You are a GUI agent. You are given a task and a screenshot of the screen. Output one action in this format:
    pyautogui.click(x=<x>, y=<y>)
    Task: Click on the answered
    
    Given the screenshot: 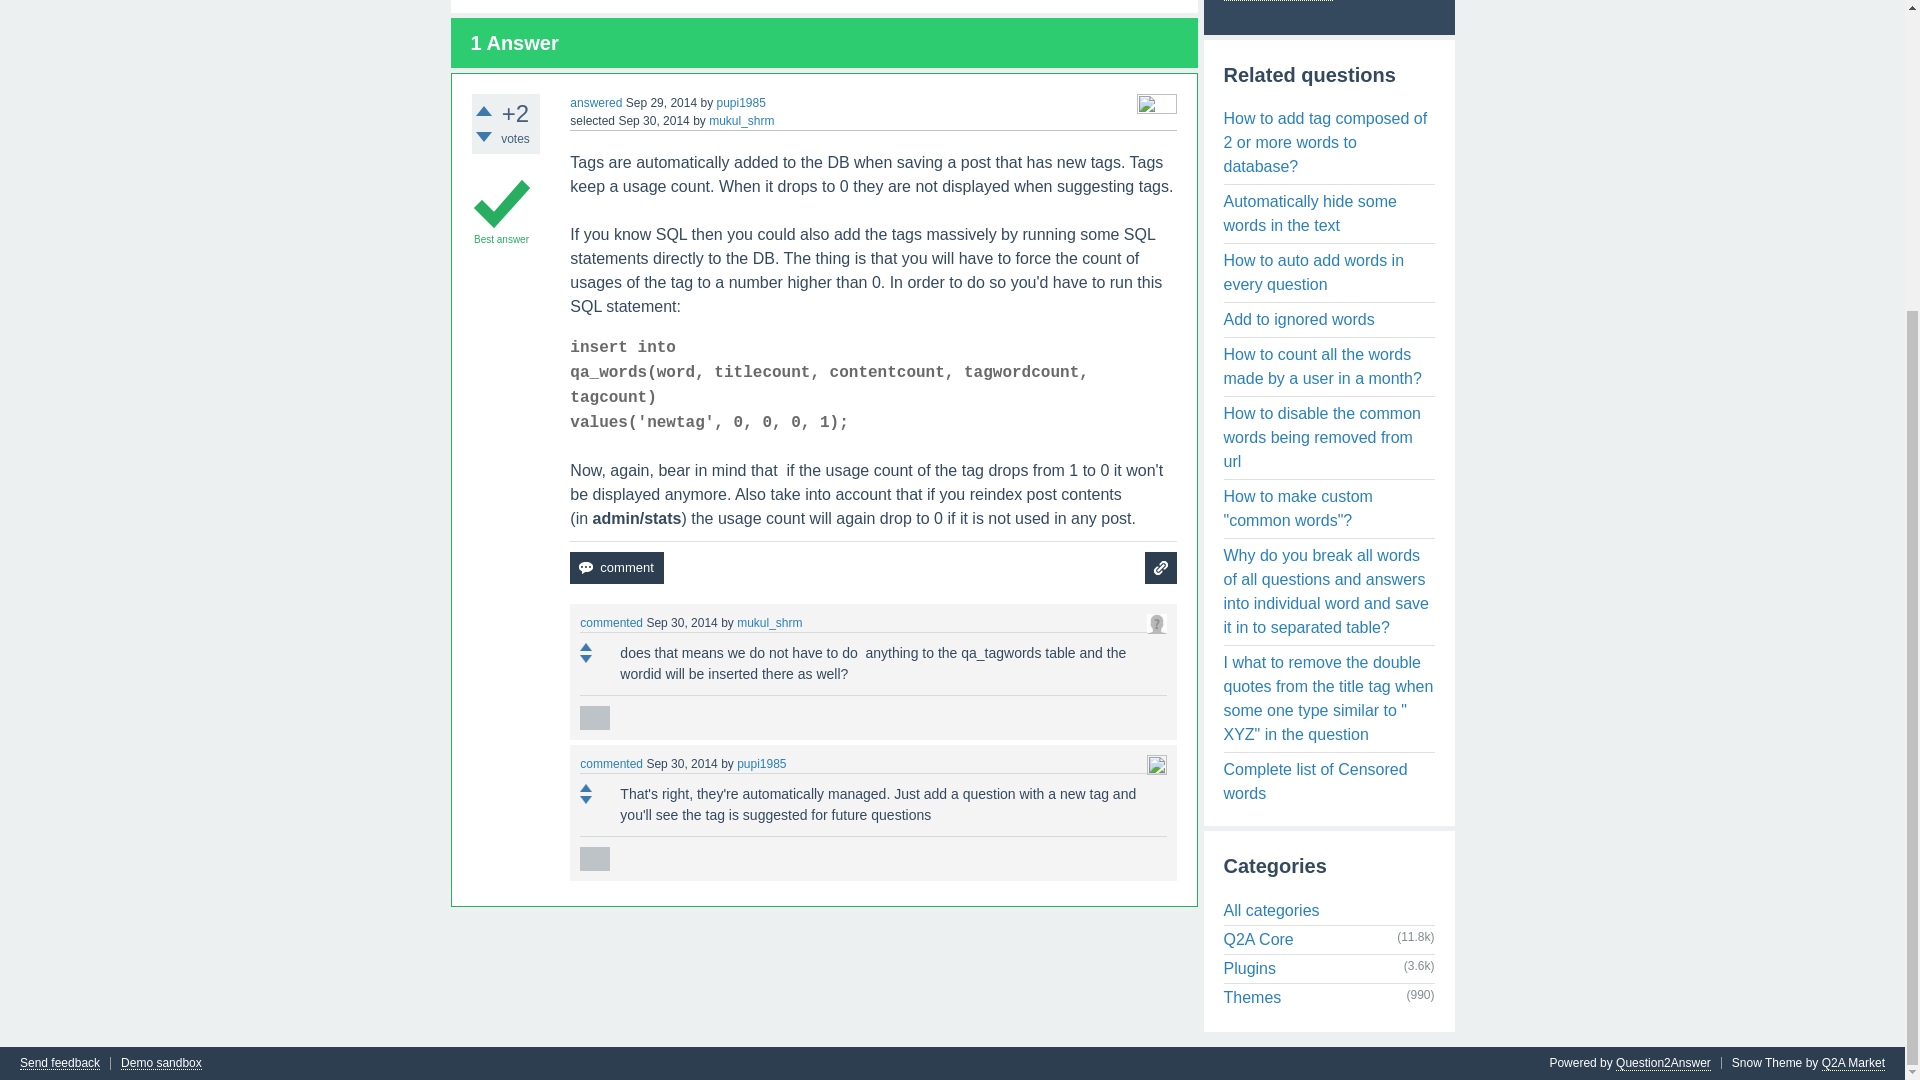 What is the action you would take?
    pyautogui.click(x=596, y=103)
    